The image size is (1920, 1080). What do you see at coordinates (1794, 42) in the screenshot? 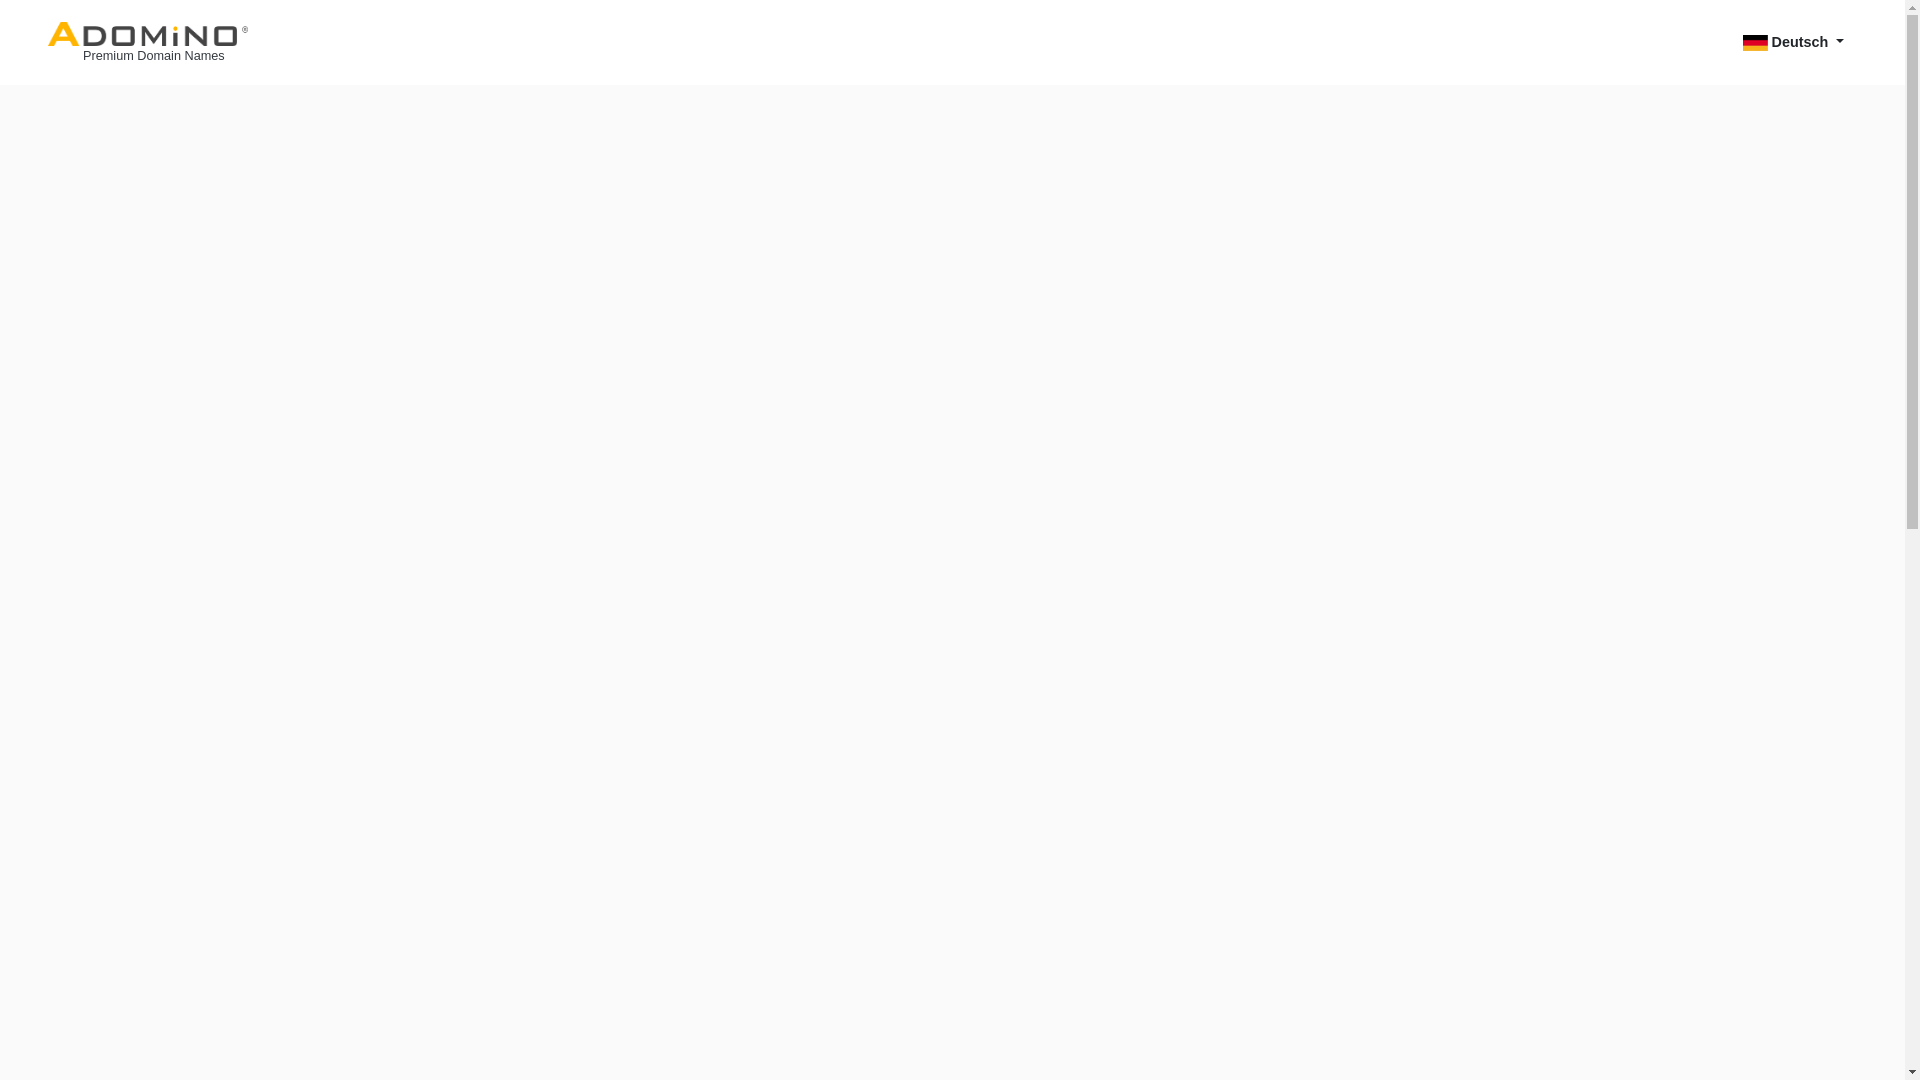
I see `Deutsch` at bounding box center [1794, 42].